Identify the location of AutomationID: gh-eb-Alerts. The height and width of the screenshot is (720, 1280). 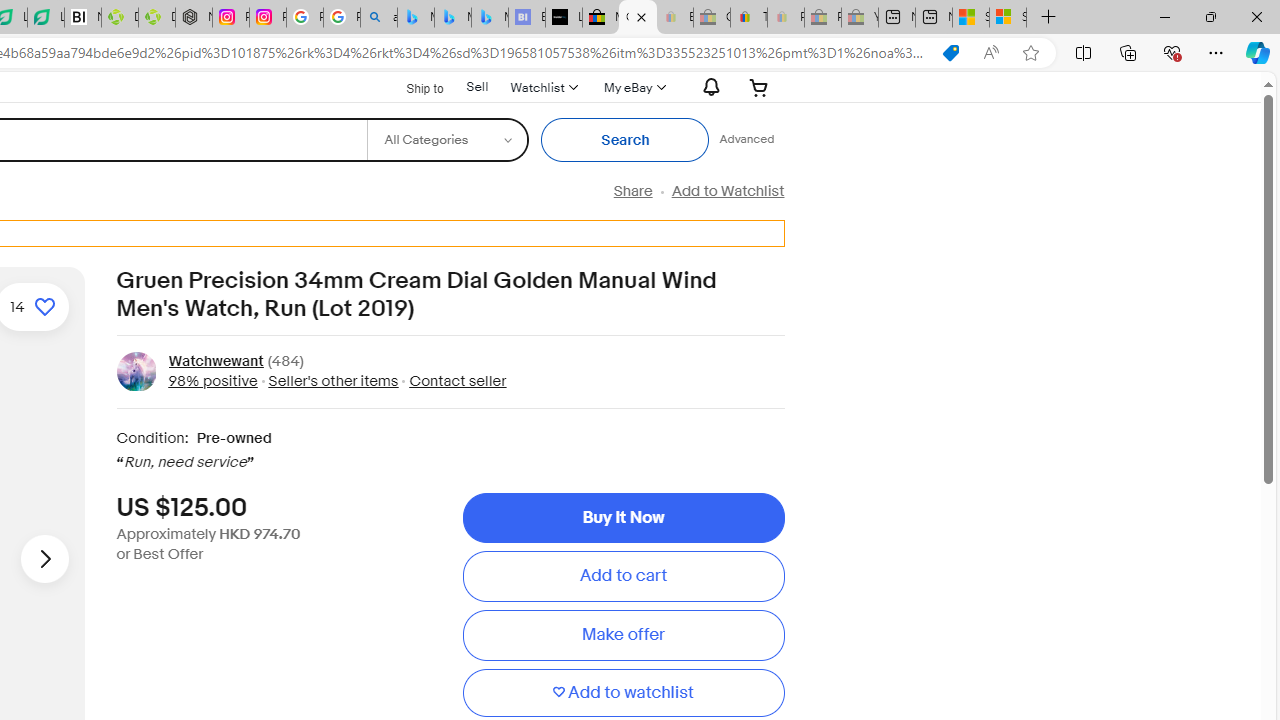
(708, 87).